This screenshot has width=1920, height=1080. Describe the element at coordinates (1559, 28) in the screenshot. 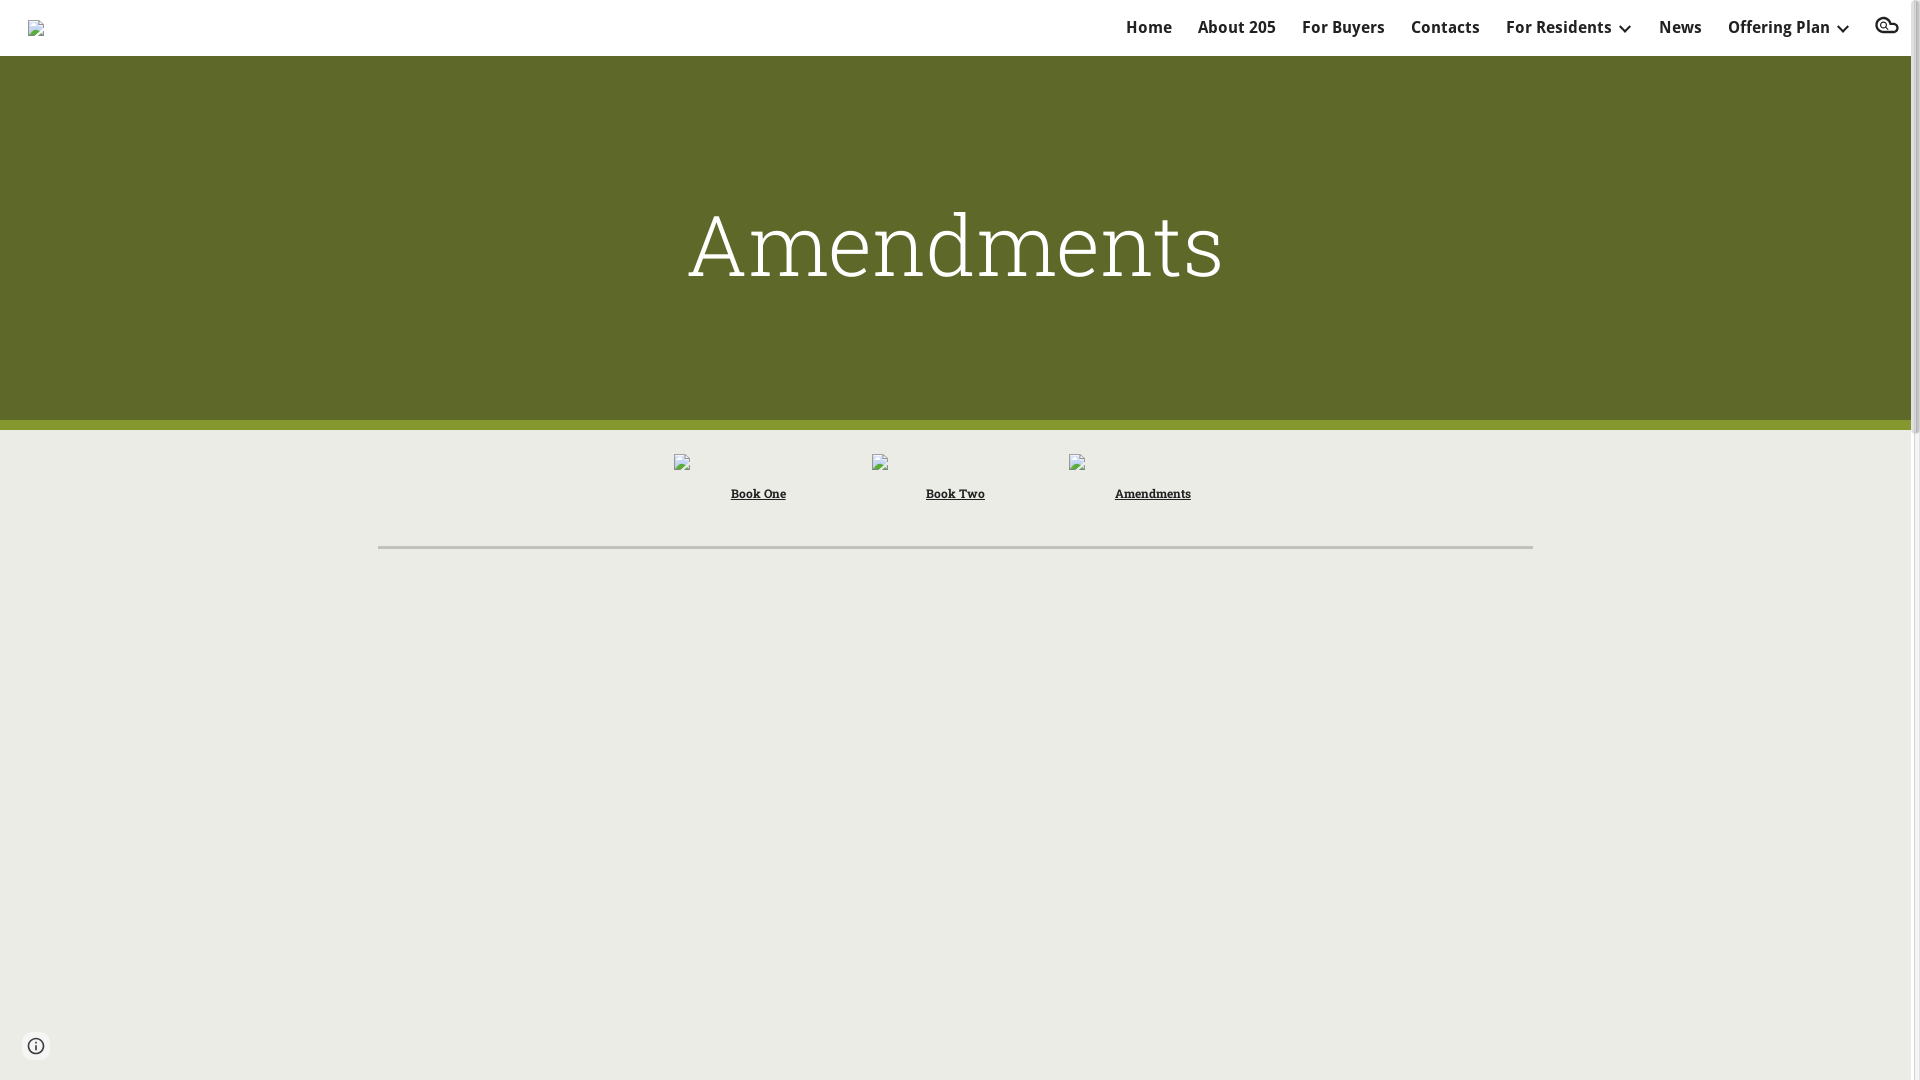

I see `For Residents` at that location.